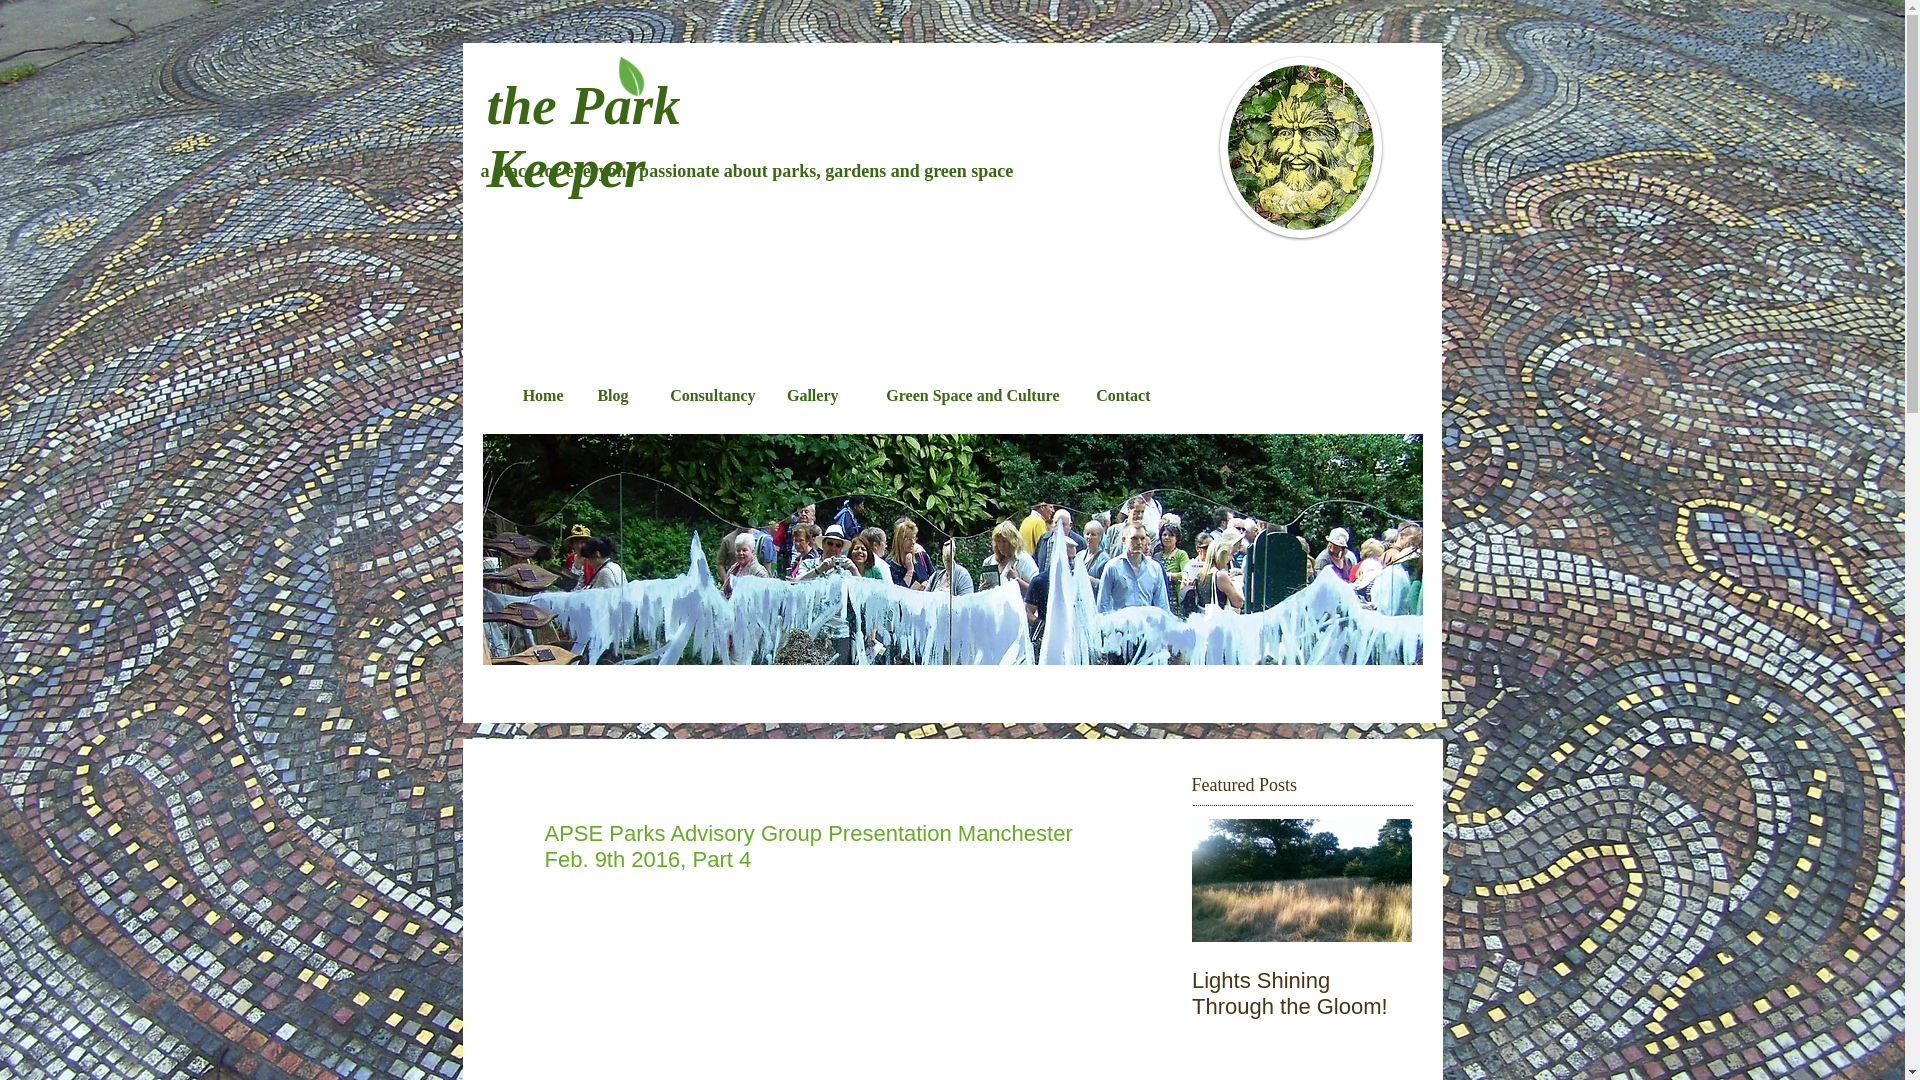  I want to click on Green Space and Culture, so click(964, 394).